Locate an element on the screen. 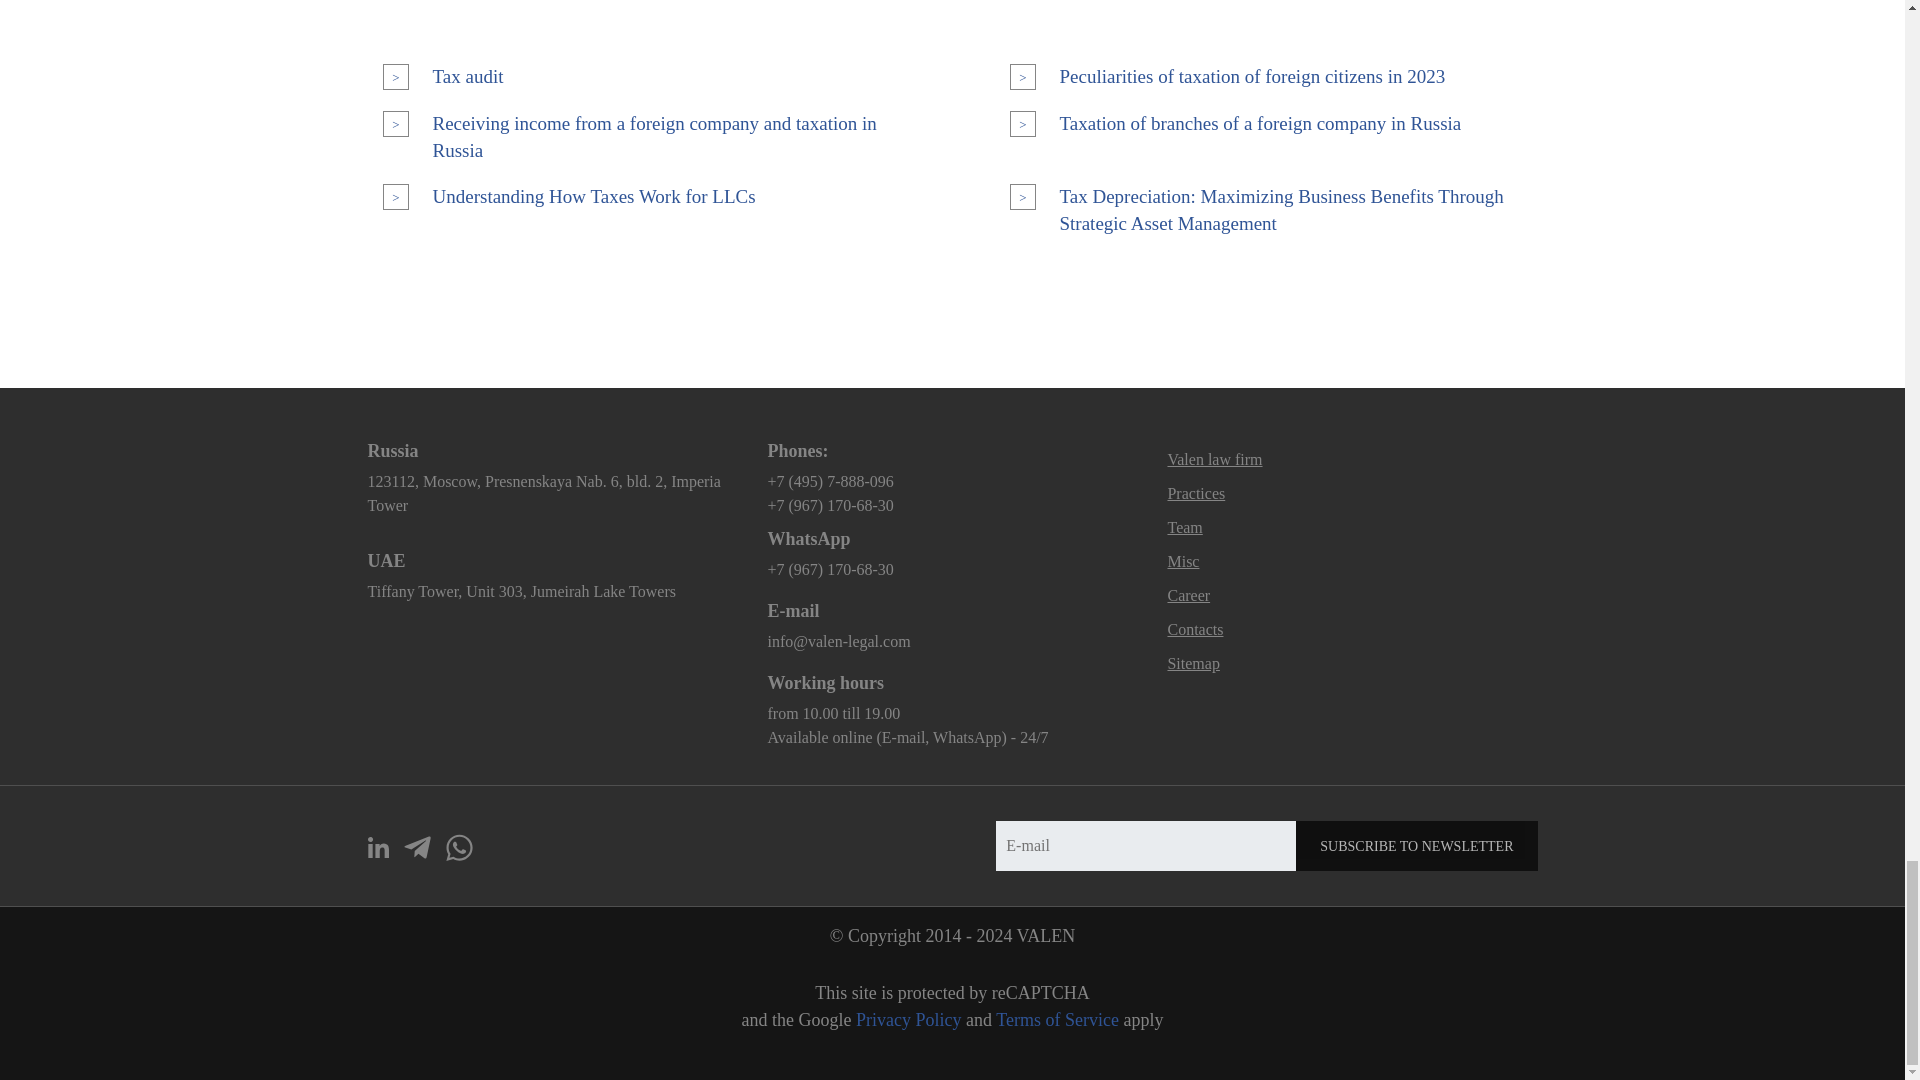  Subscribe to newsletter is located at coordinates (1416, 845).